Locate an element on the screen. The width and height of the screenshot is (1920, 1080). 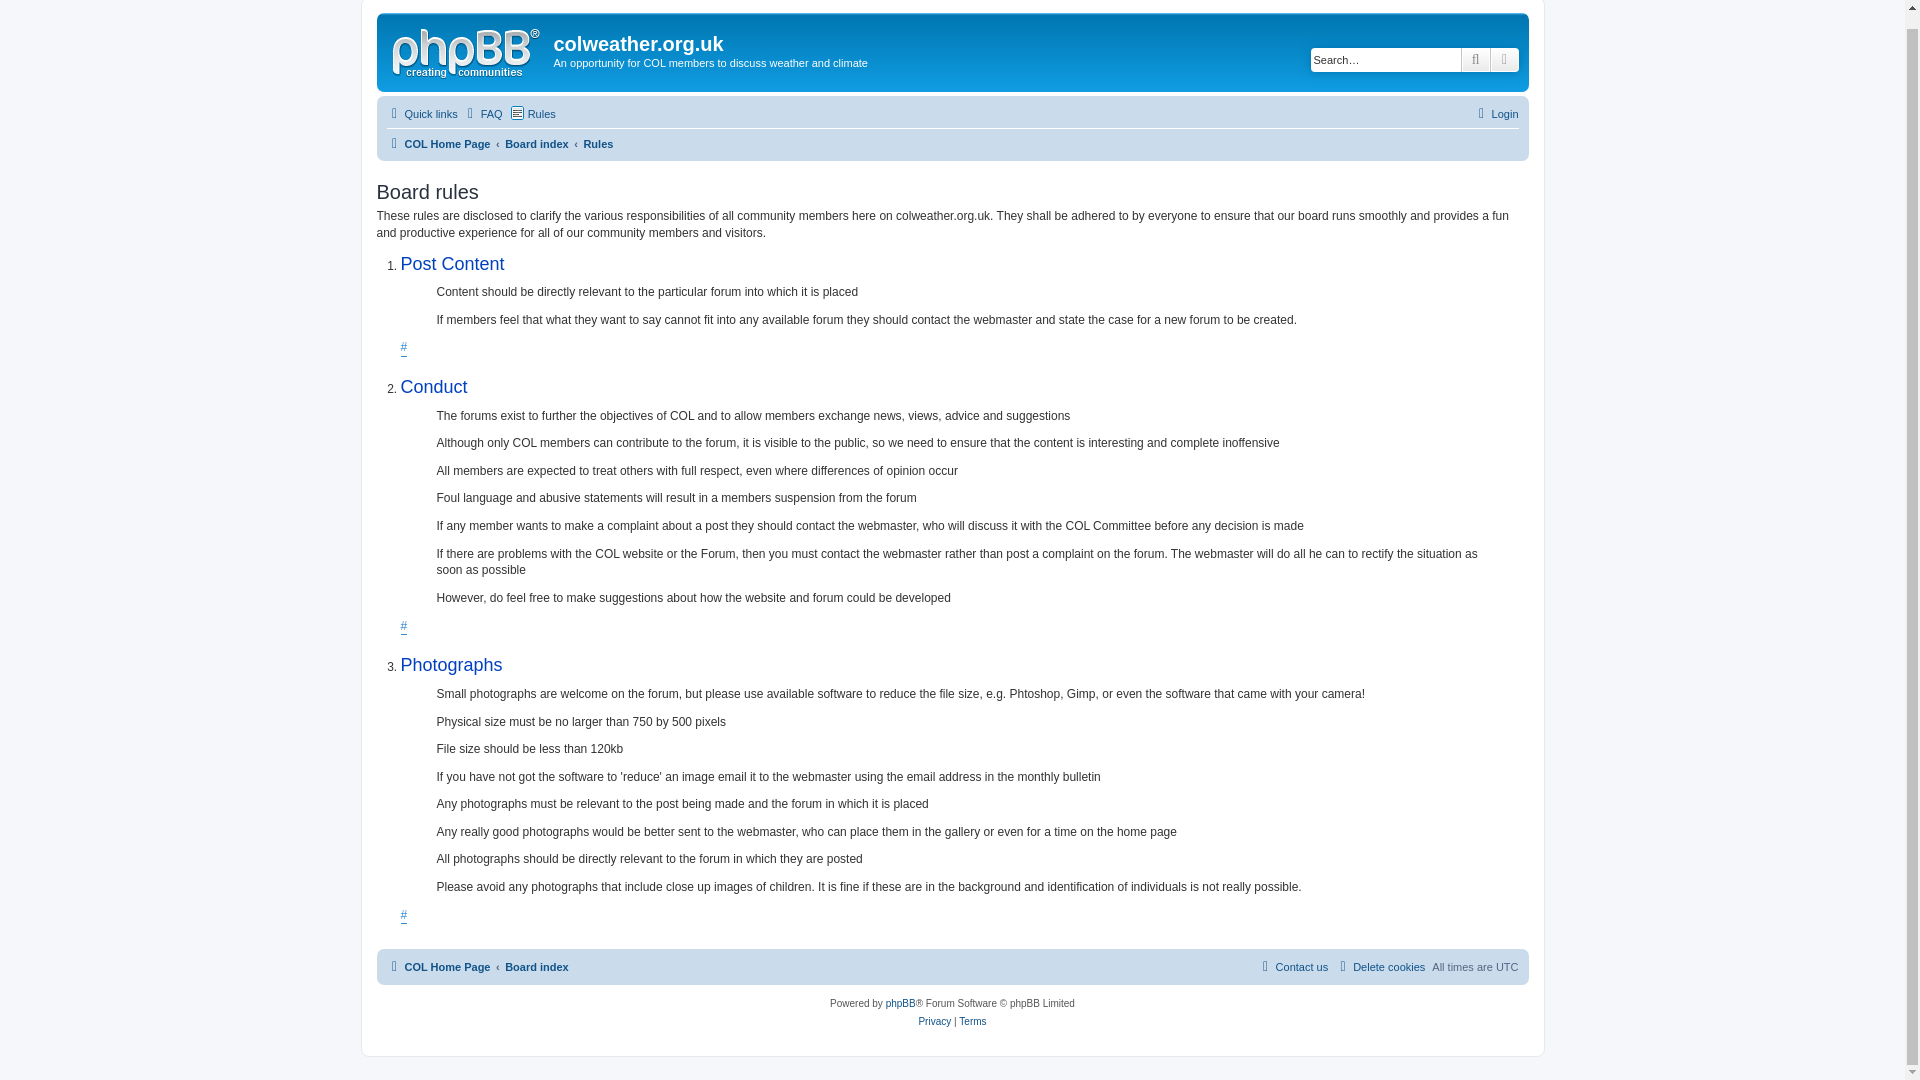
Board index is located at coordinates (536, 143).